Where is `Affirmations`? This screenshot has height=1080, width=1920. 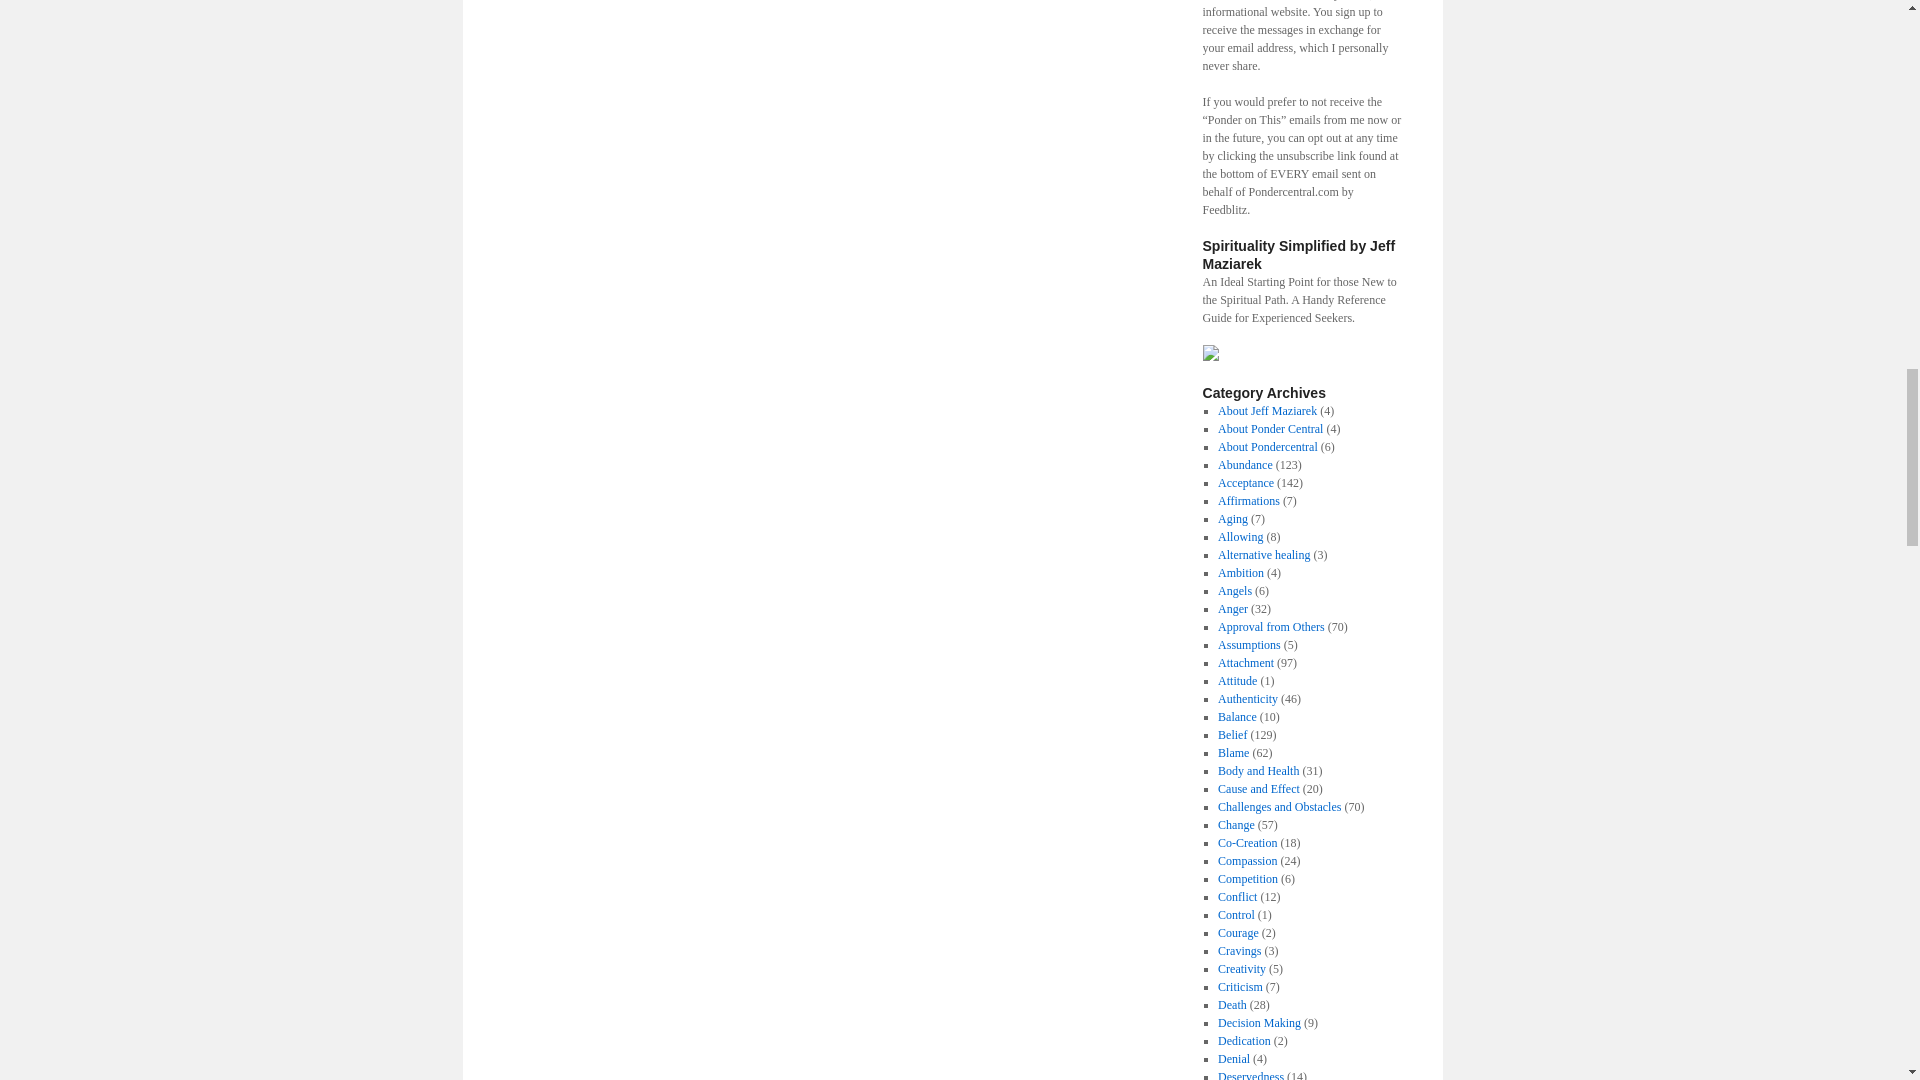 Affirmations is located at coordinates (1248, 500).